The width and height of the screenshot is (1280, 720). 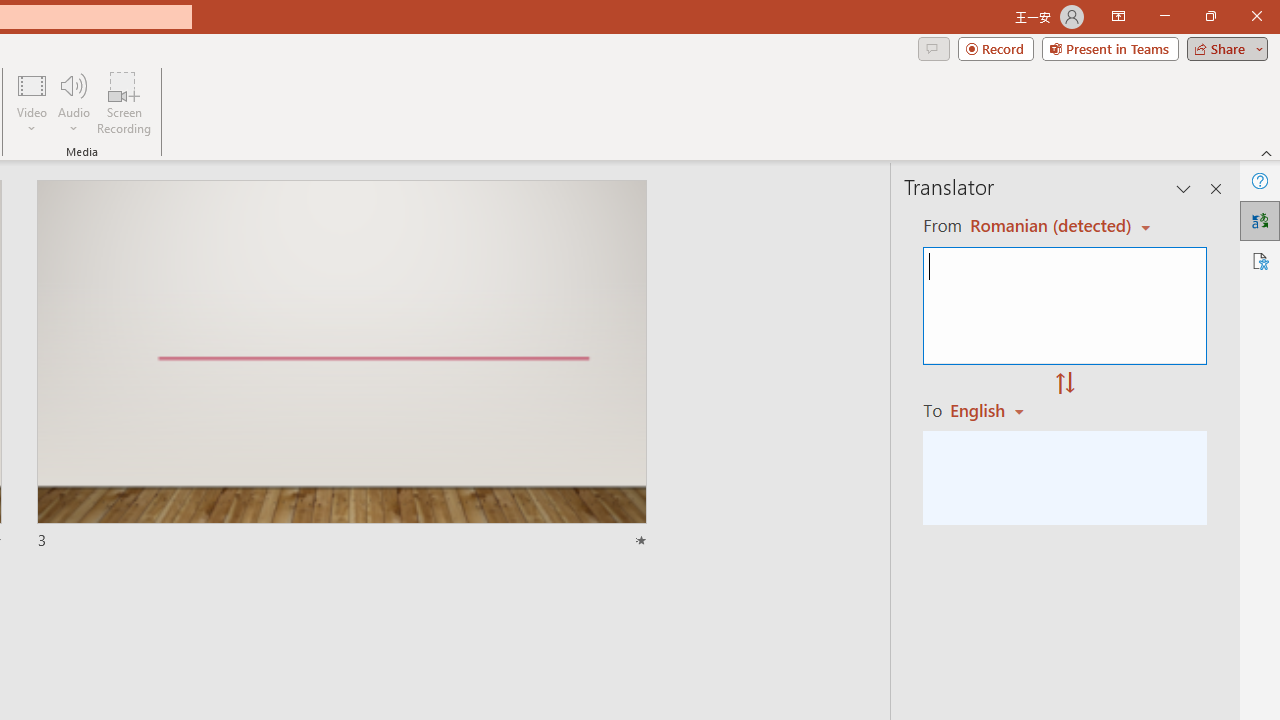 What do you see at coordinates (994, 410) in the screenshot?
I see `Romanian` at bounding box center [994, 410].